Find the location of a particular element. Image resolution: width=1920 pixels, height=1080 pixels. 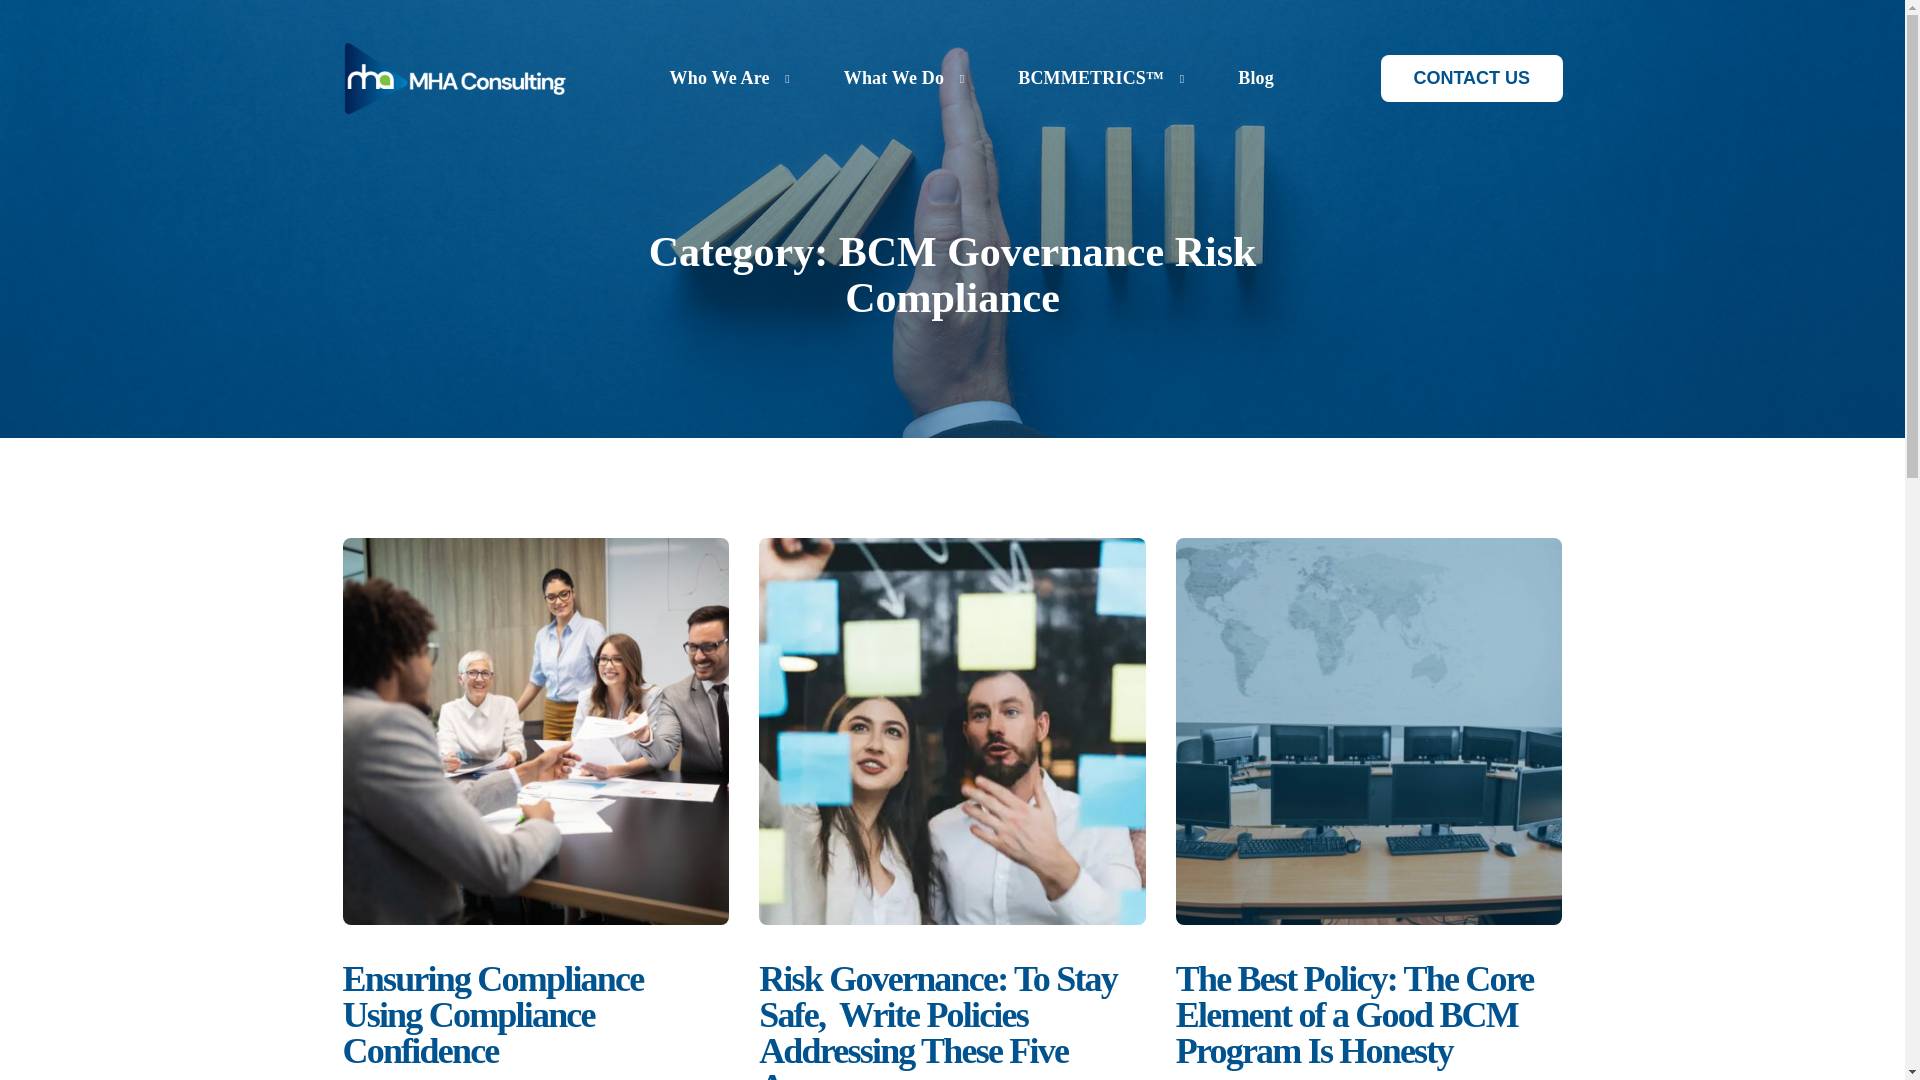

Who We Are is located at coordinates (724, 78).